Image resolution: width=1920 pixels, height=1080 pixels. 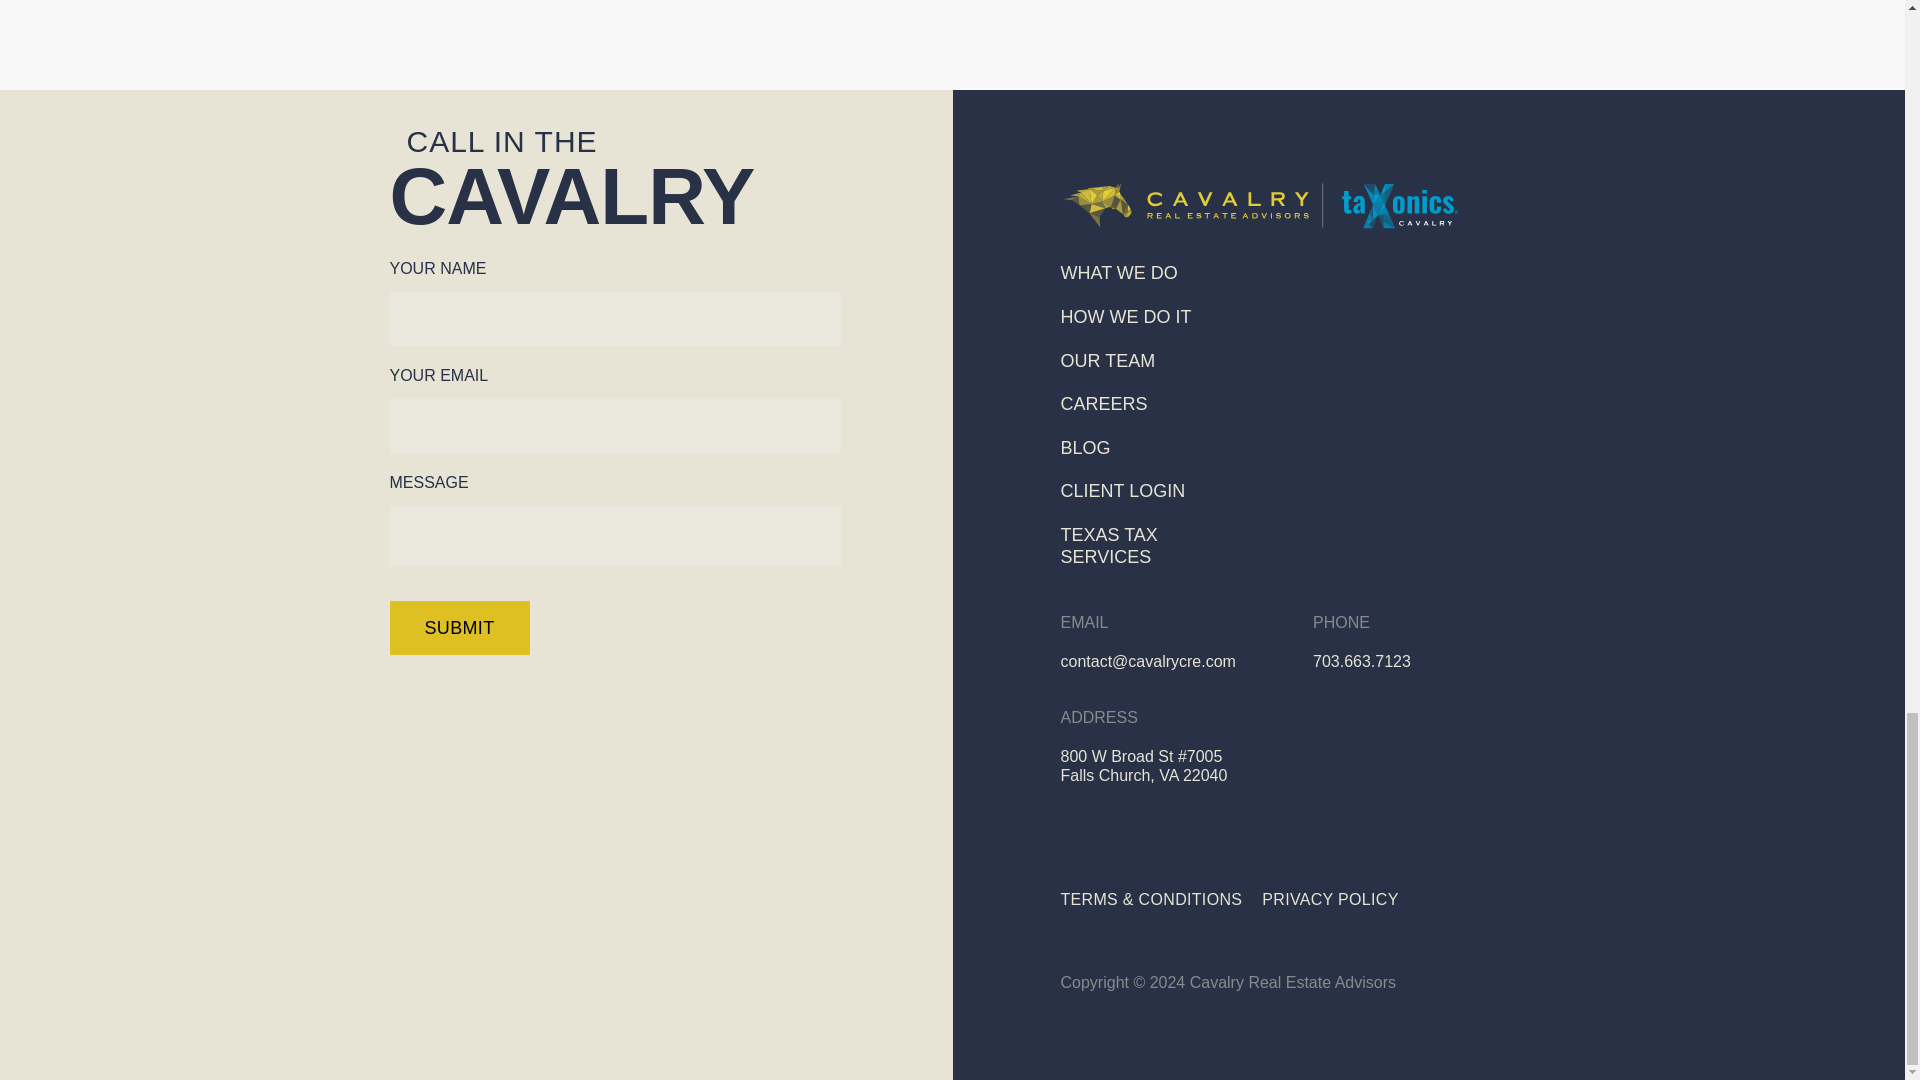 I want to click on TEXAS TAX SERVICES, so click(x=1108, y=546).